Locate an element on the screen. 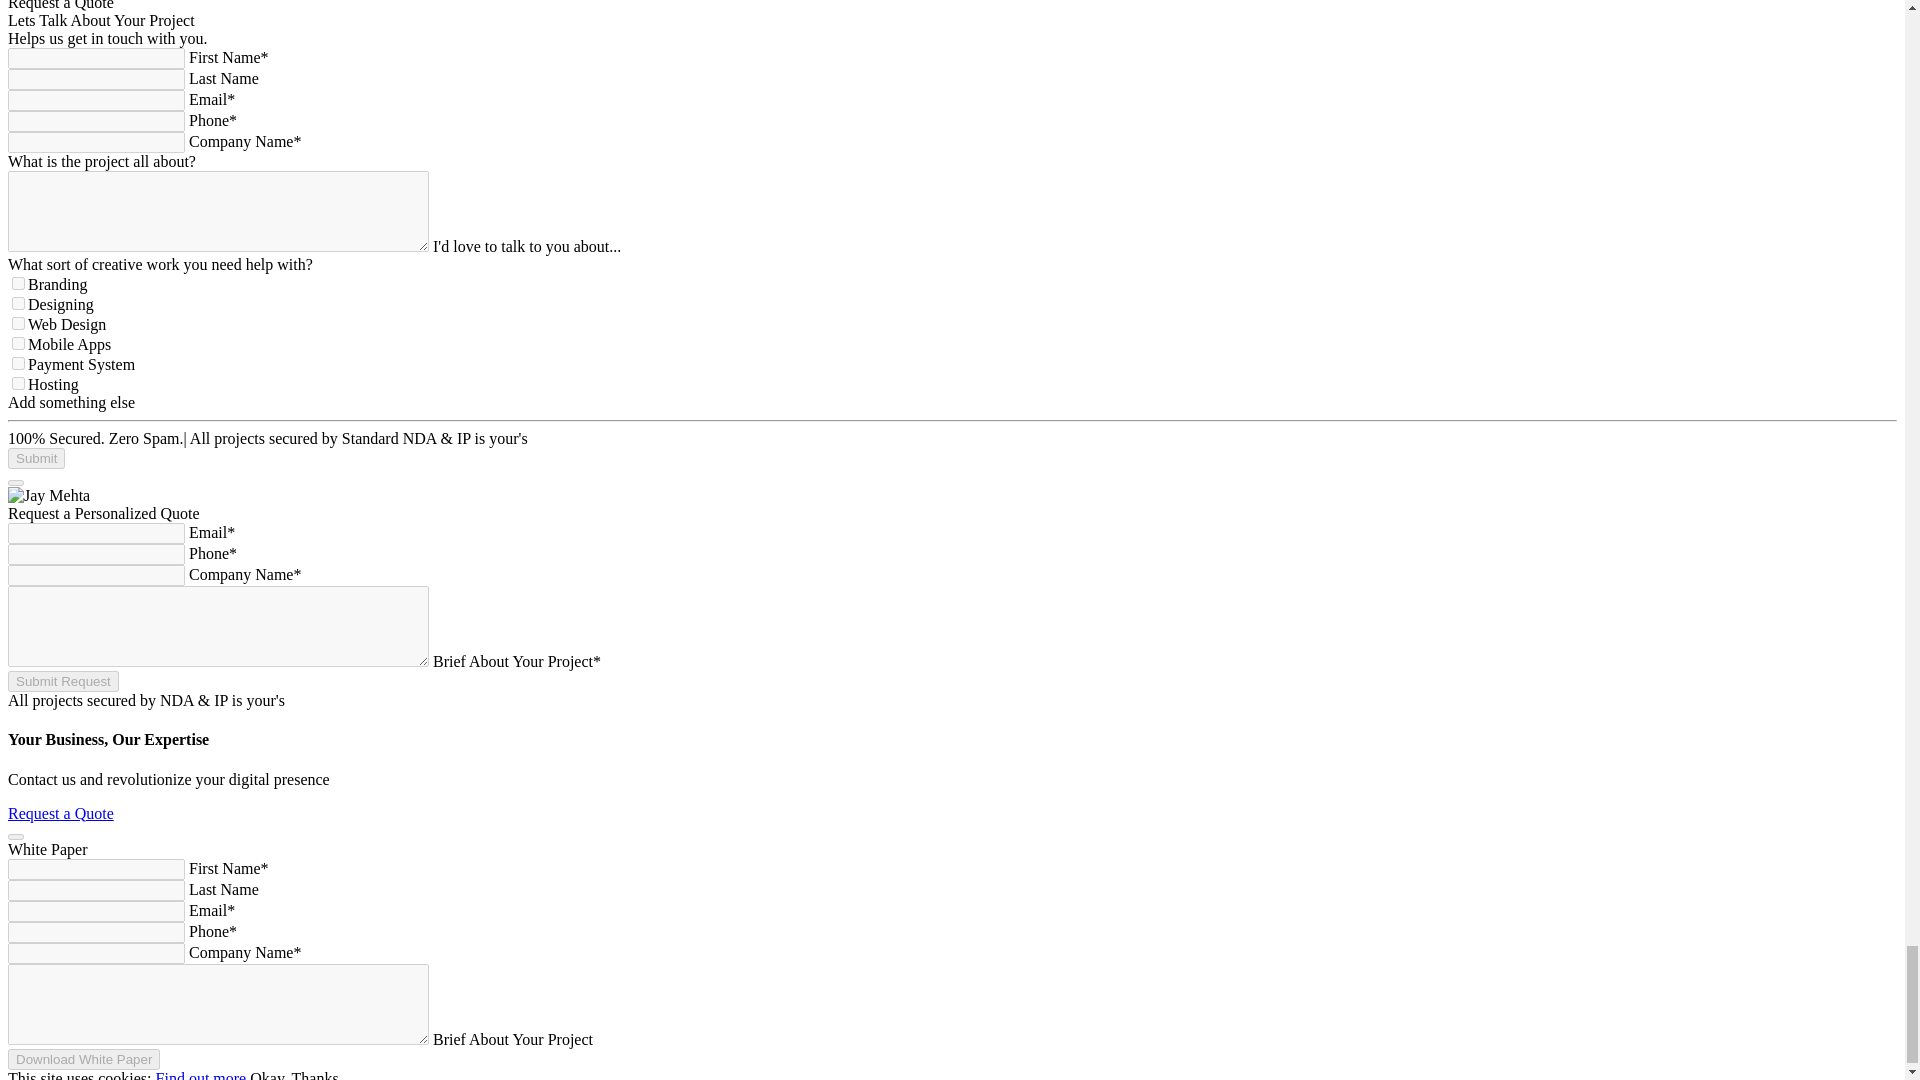 This screenshot has height=1080, width=1920. Payment System is located at coordinates (18, 364).